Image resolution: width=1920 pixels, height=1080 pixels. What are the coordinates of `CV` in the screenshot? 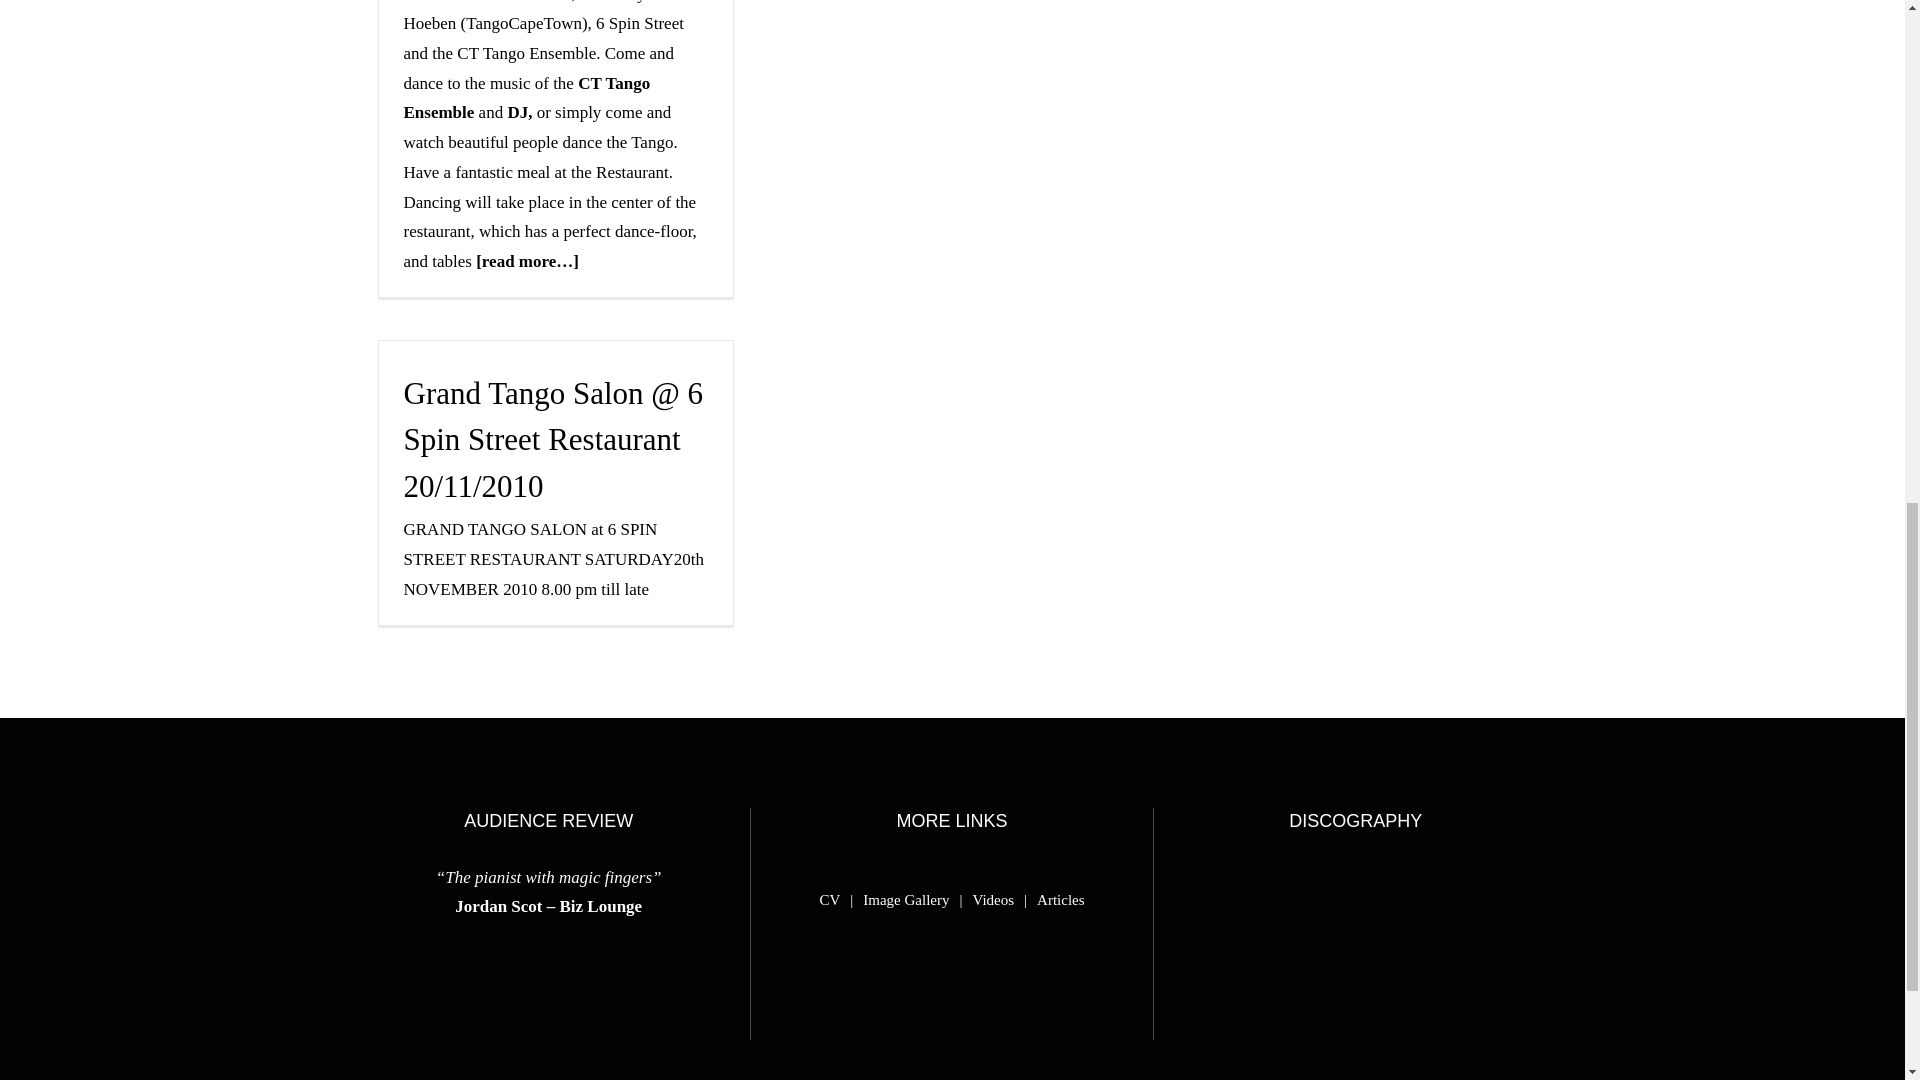 It's located at (840, 898).